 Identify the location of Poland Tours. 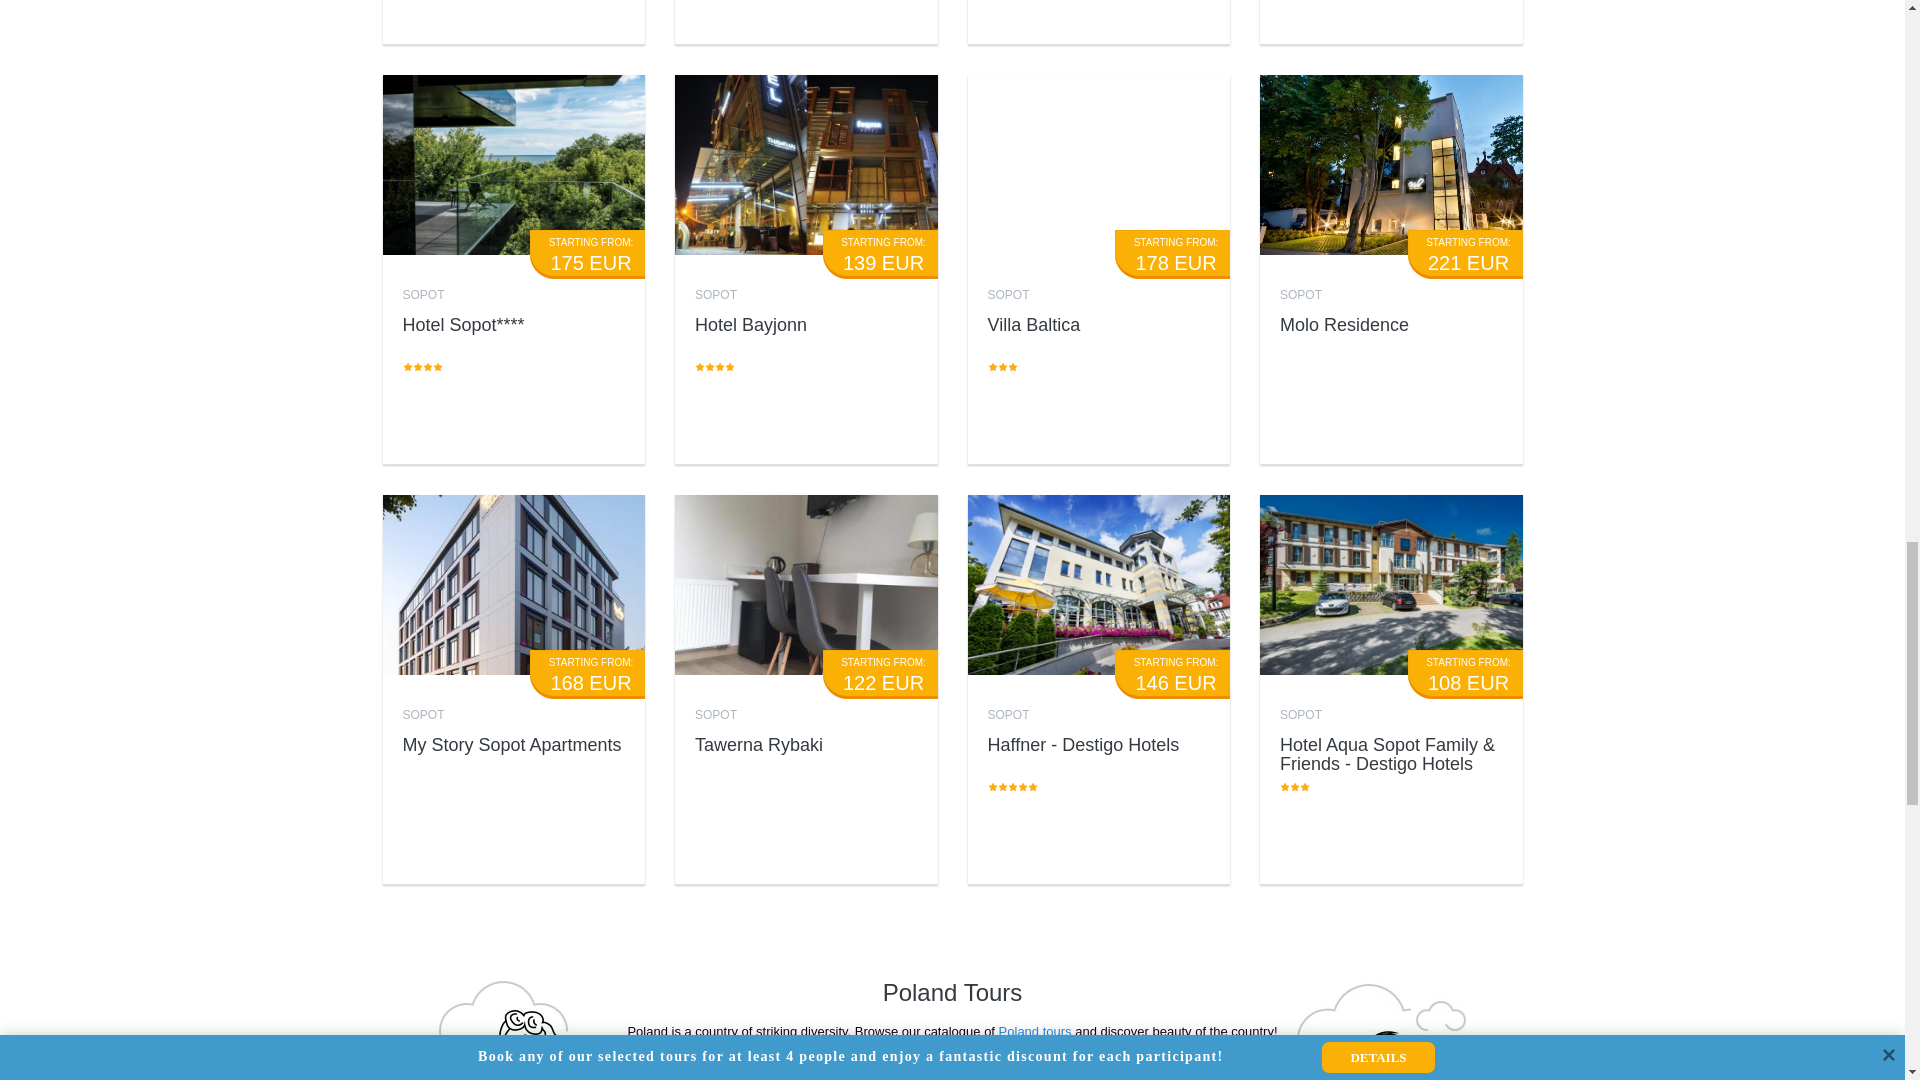
(953, 992).